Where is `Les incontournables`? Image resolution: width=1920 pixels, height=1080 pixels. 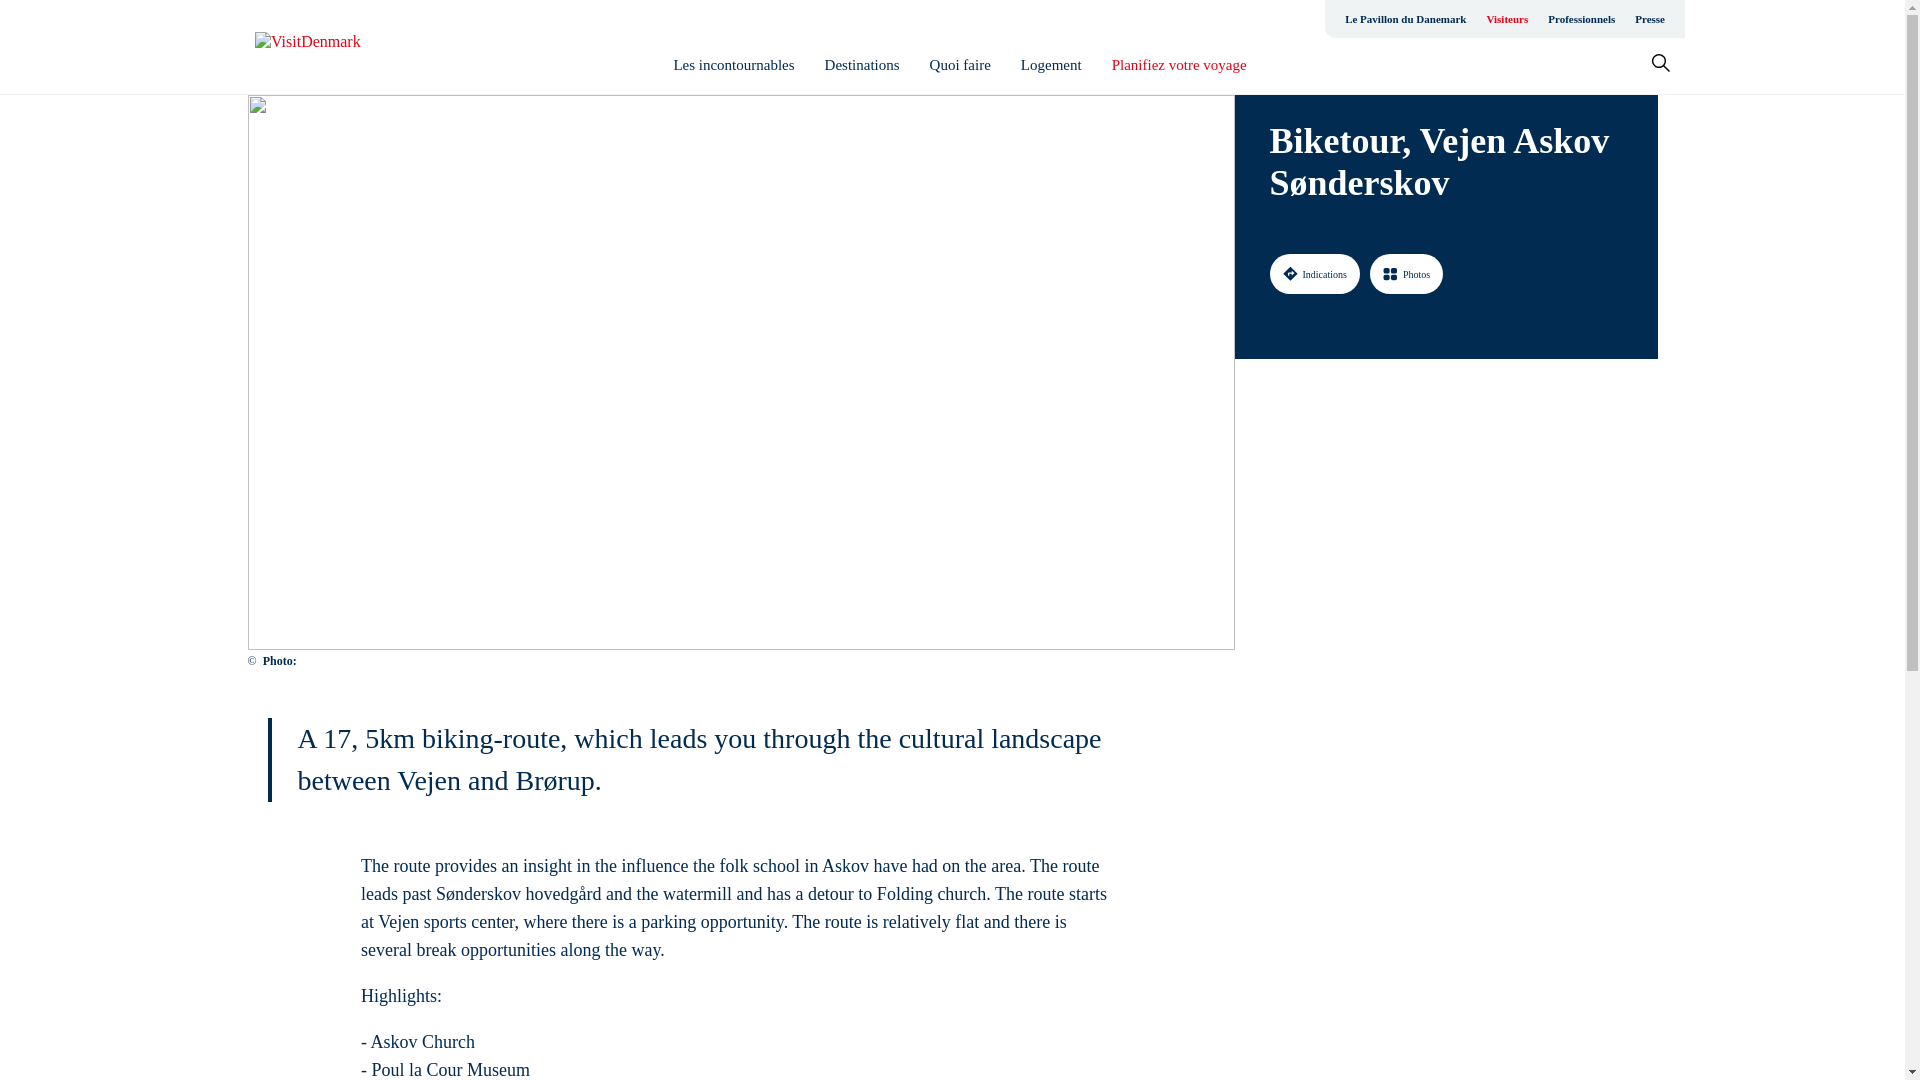
Les incontournables is located at coordinates (734, 65).